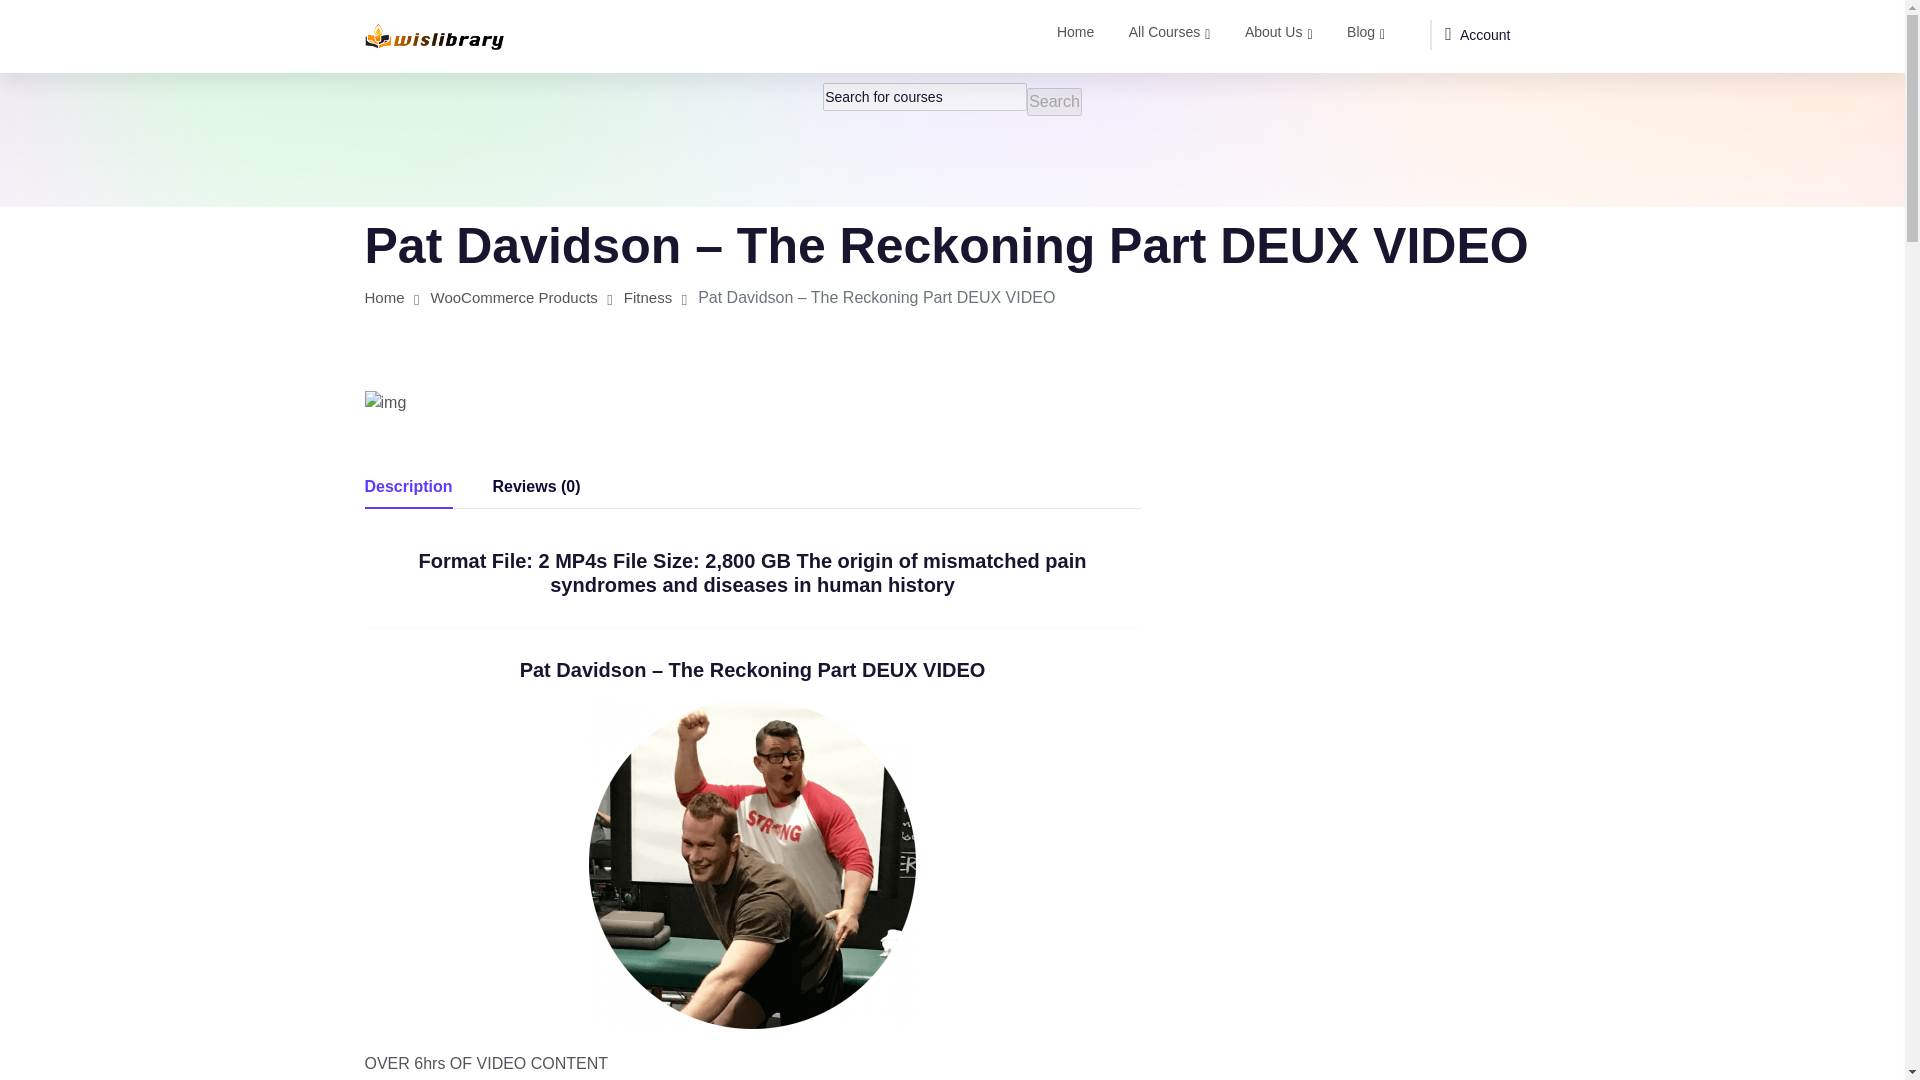 The image size is (1920, 1080). What do you see at coordinates (384, 297) in the screenshot?
I see `Home` at bounding box center [384, 297].